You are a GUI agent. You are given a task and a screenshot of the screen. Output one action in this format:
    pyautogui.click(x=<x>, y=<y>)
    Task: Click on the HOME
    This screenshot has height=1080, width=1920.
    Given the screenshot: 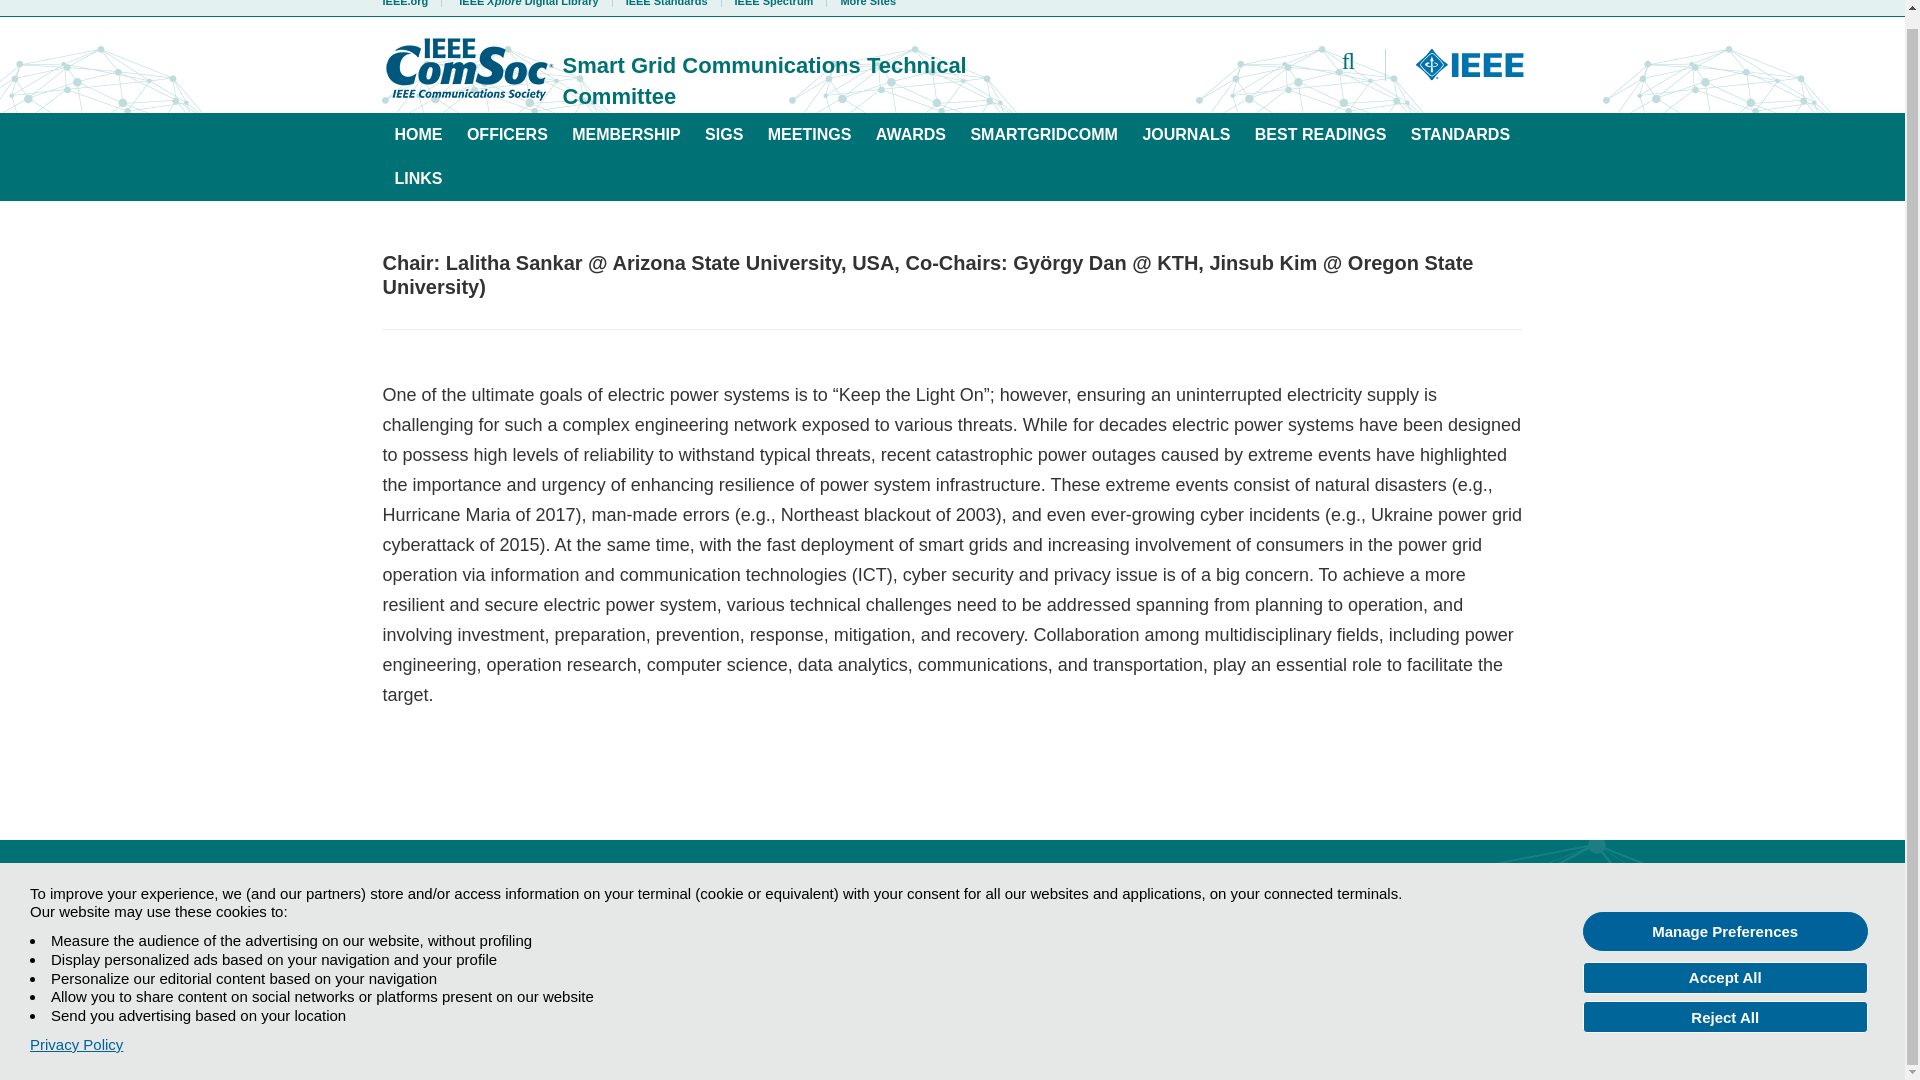 What is the action you would take?
    pyautogui.click(x=418, y=134)
    